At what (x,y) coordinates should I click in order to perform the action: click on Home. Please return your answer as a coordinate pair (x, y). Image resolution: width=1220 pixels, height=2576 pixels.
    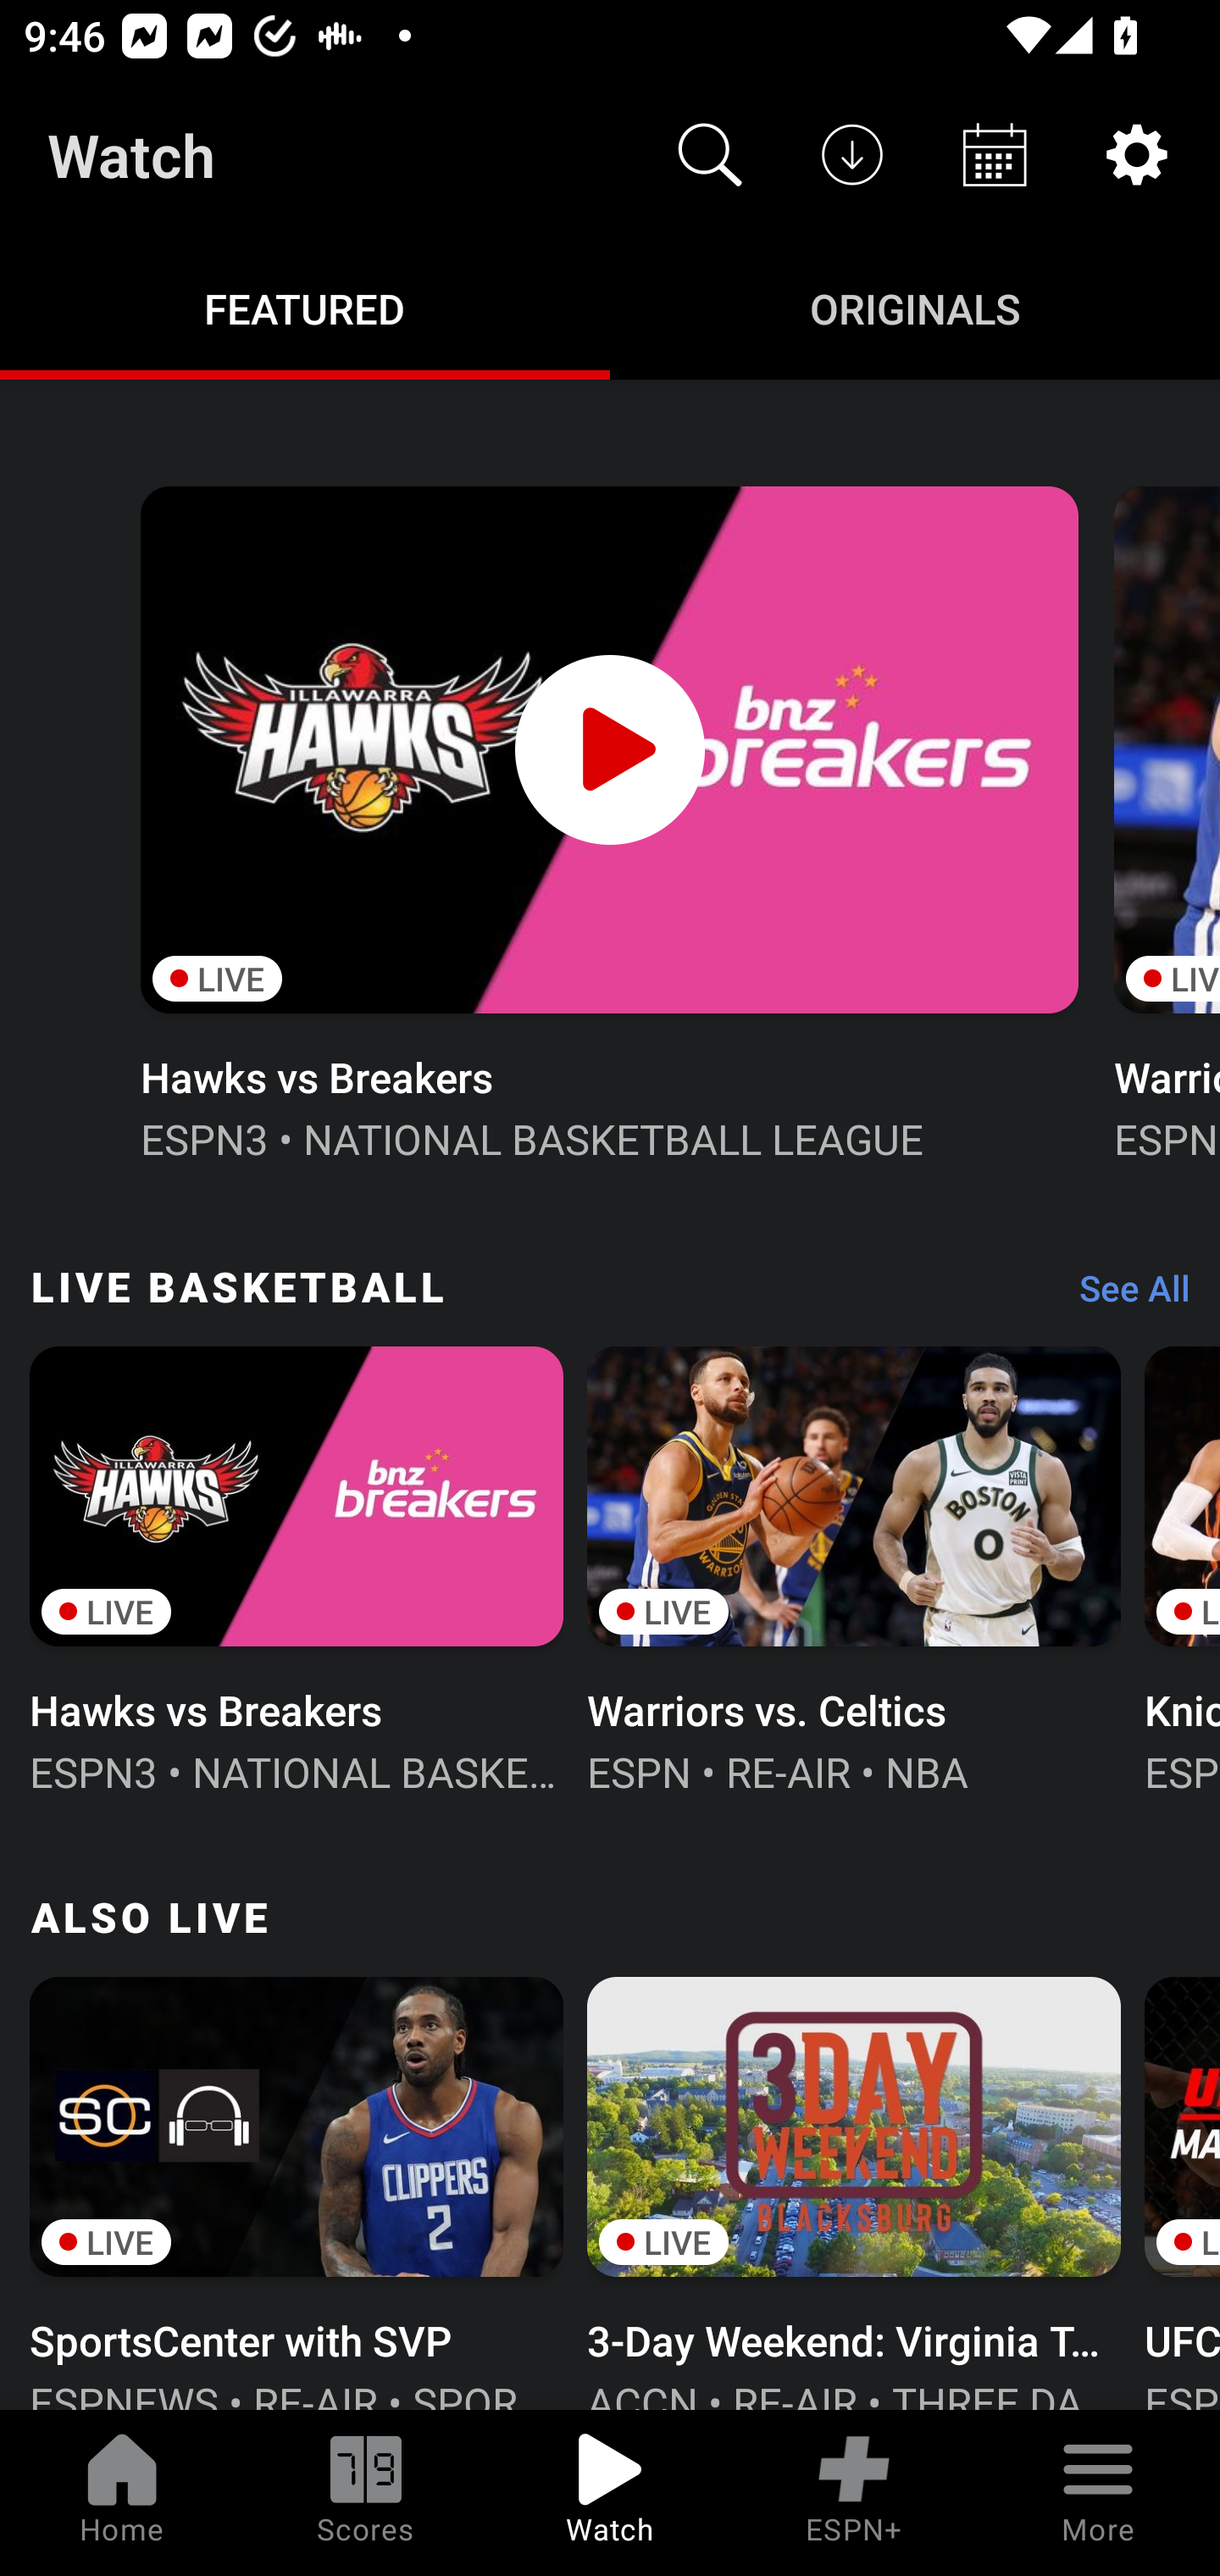
    Looking at the image, I should click on (122, 2493).